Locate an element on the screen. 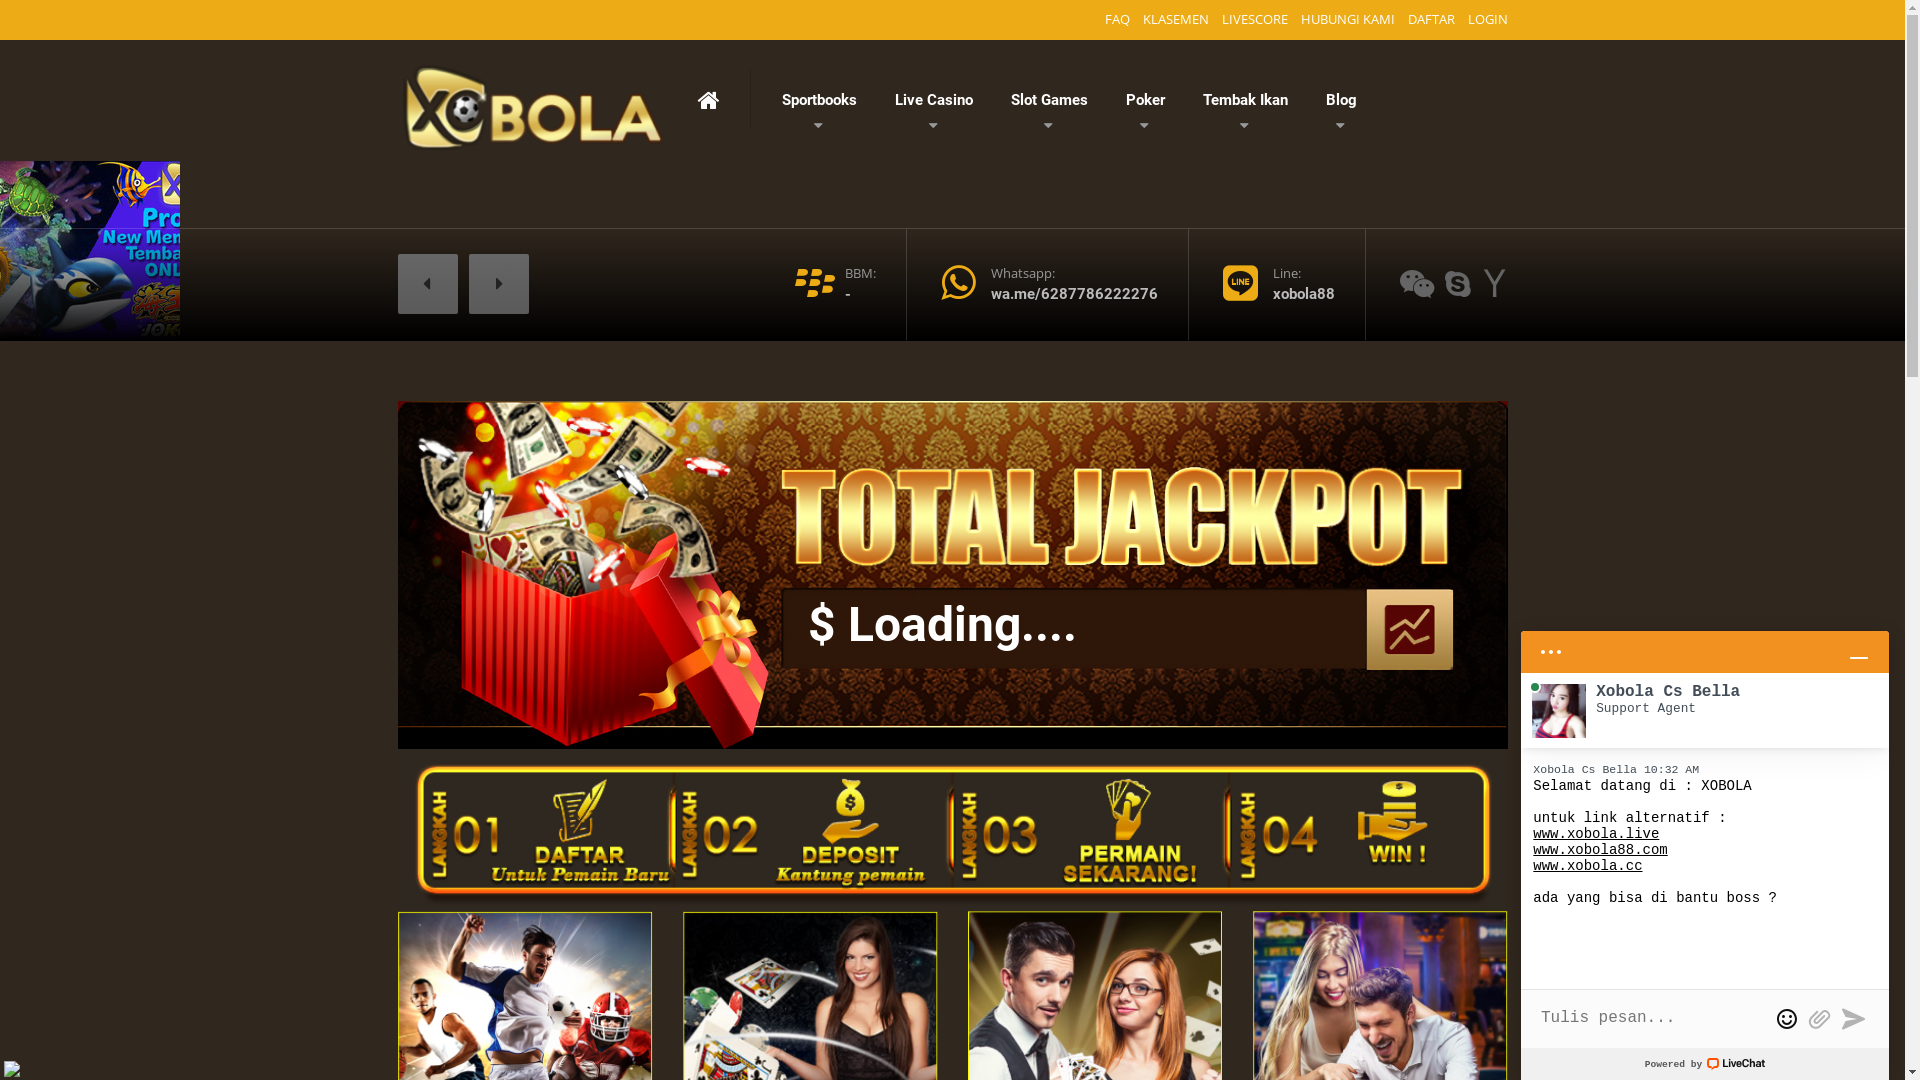 The height and width of the screenshot is (1080, 1920). FAQ is located at coordinates (1118, 20).